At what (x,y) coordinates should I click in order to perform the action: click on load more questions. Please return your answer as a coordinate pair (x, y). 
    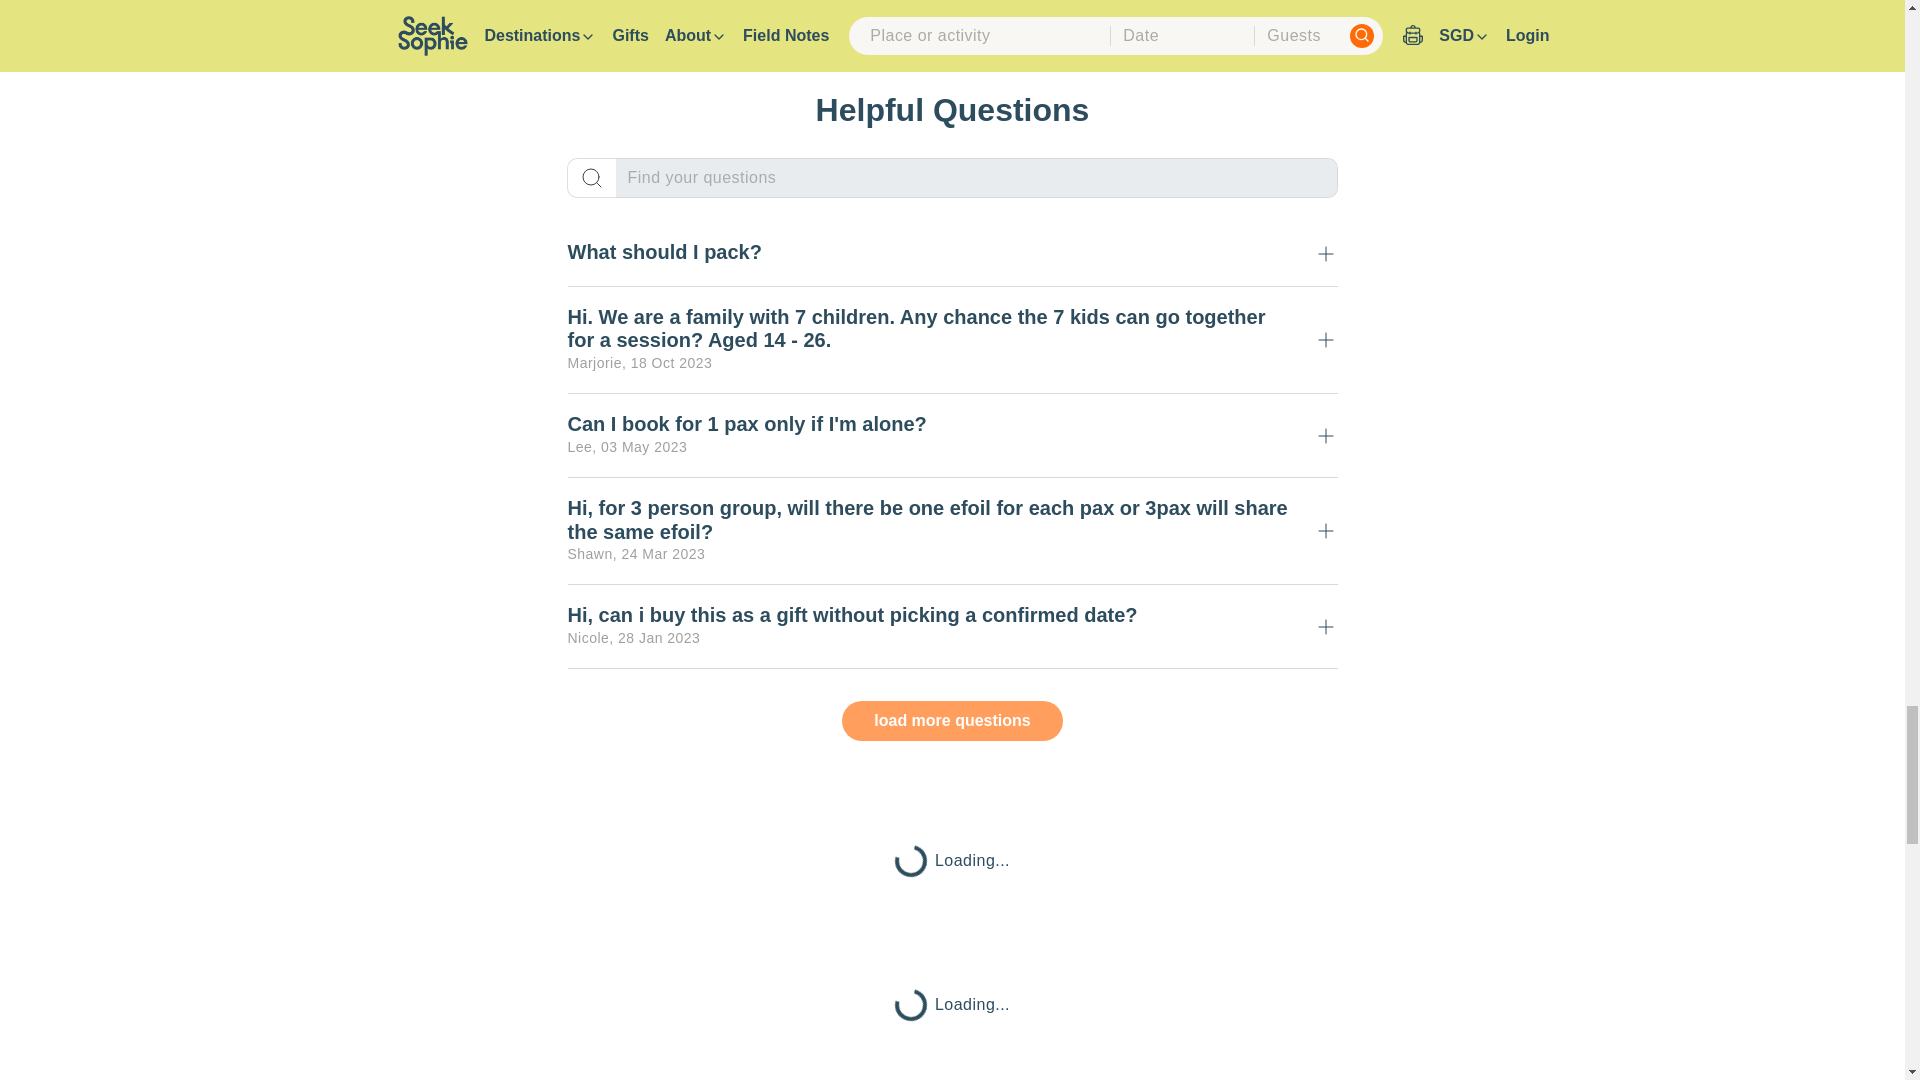
    Looking at the image, I should click on (952, 720).